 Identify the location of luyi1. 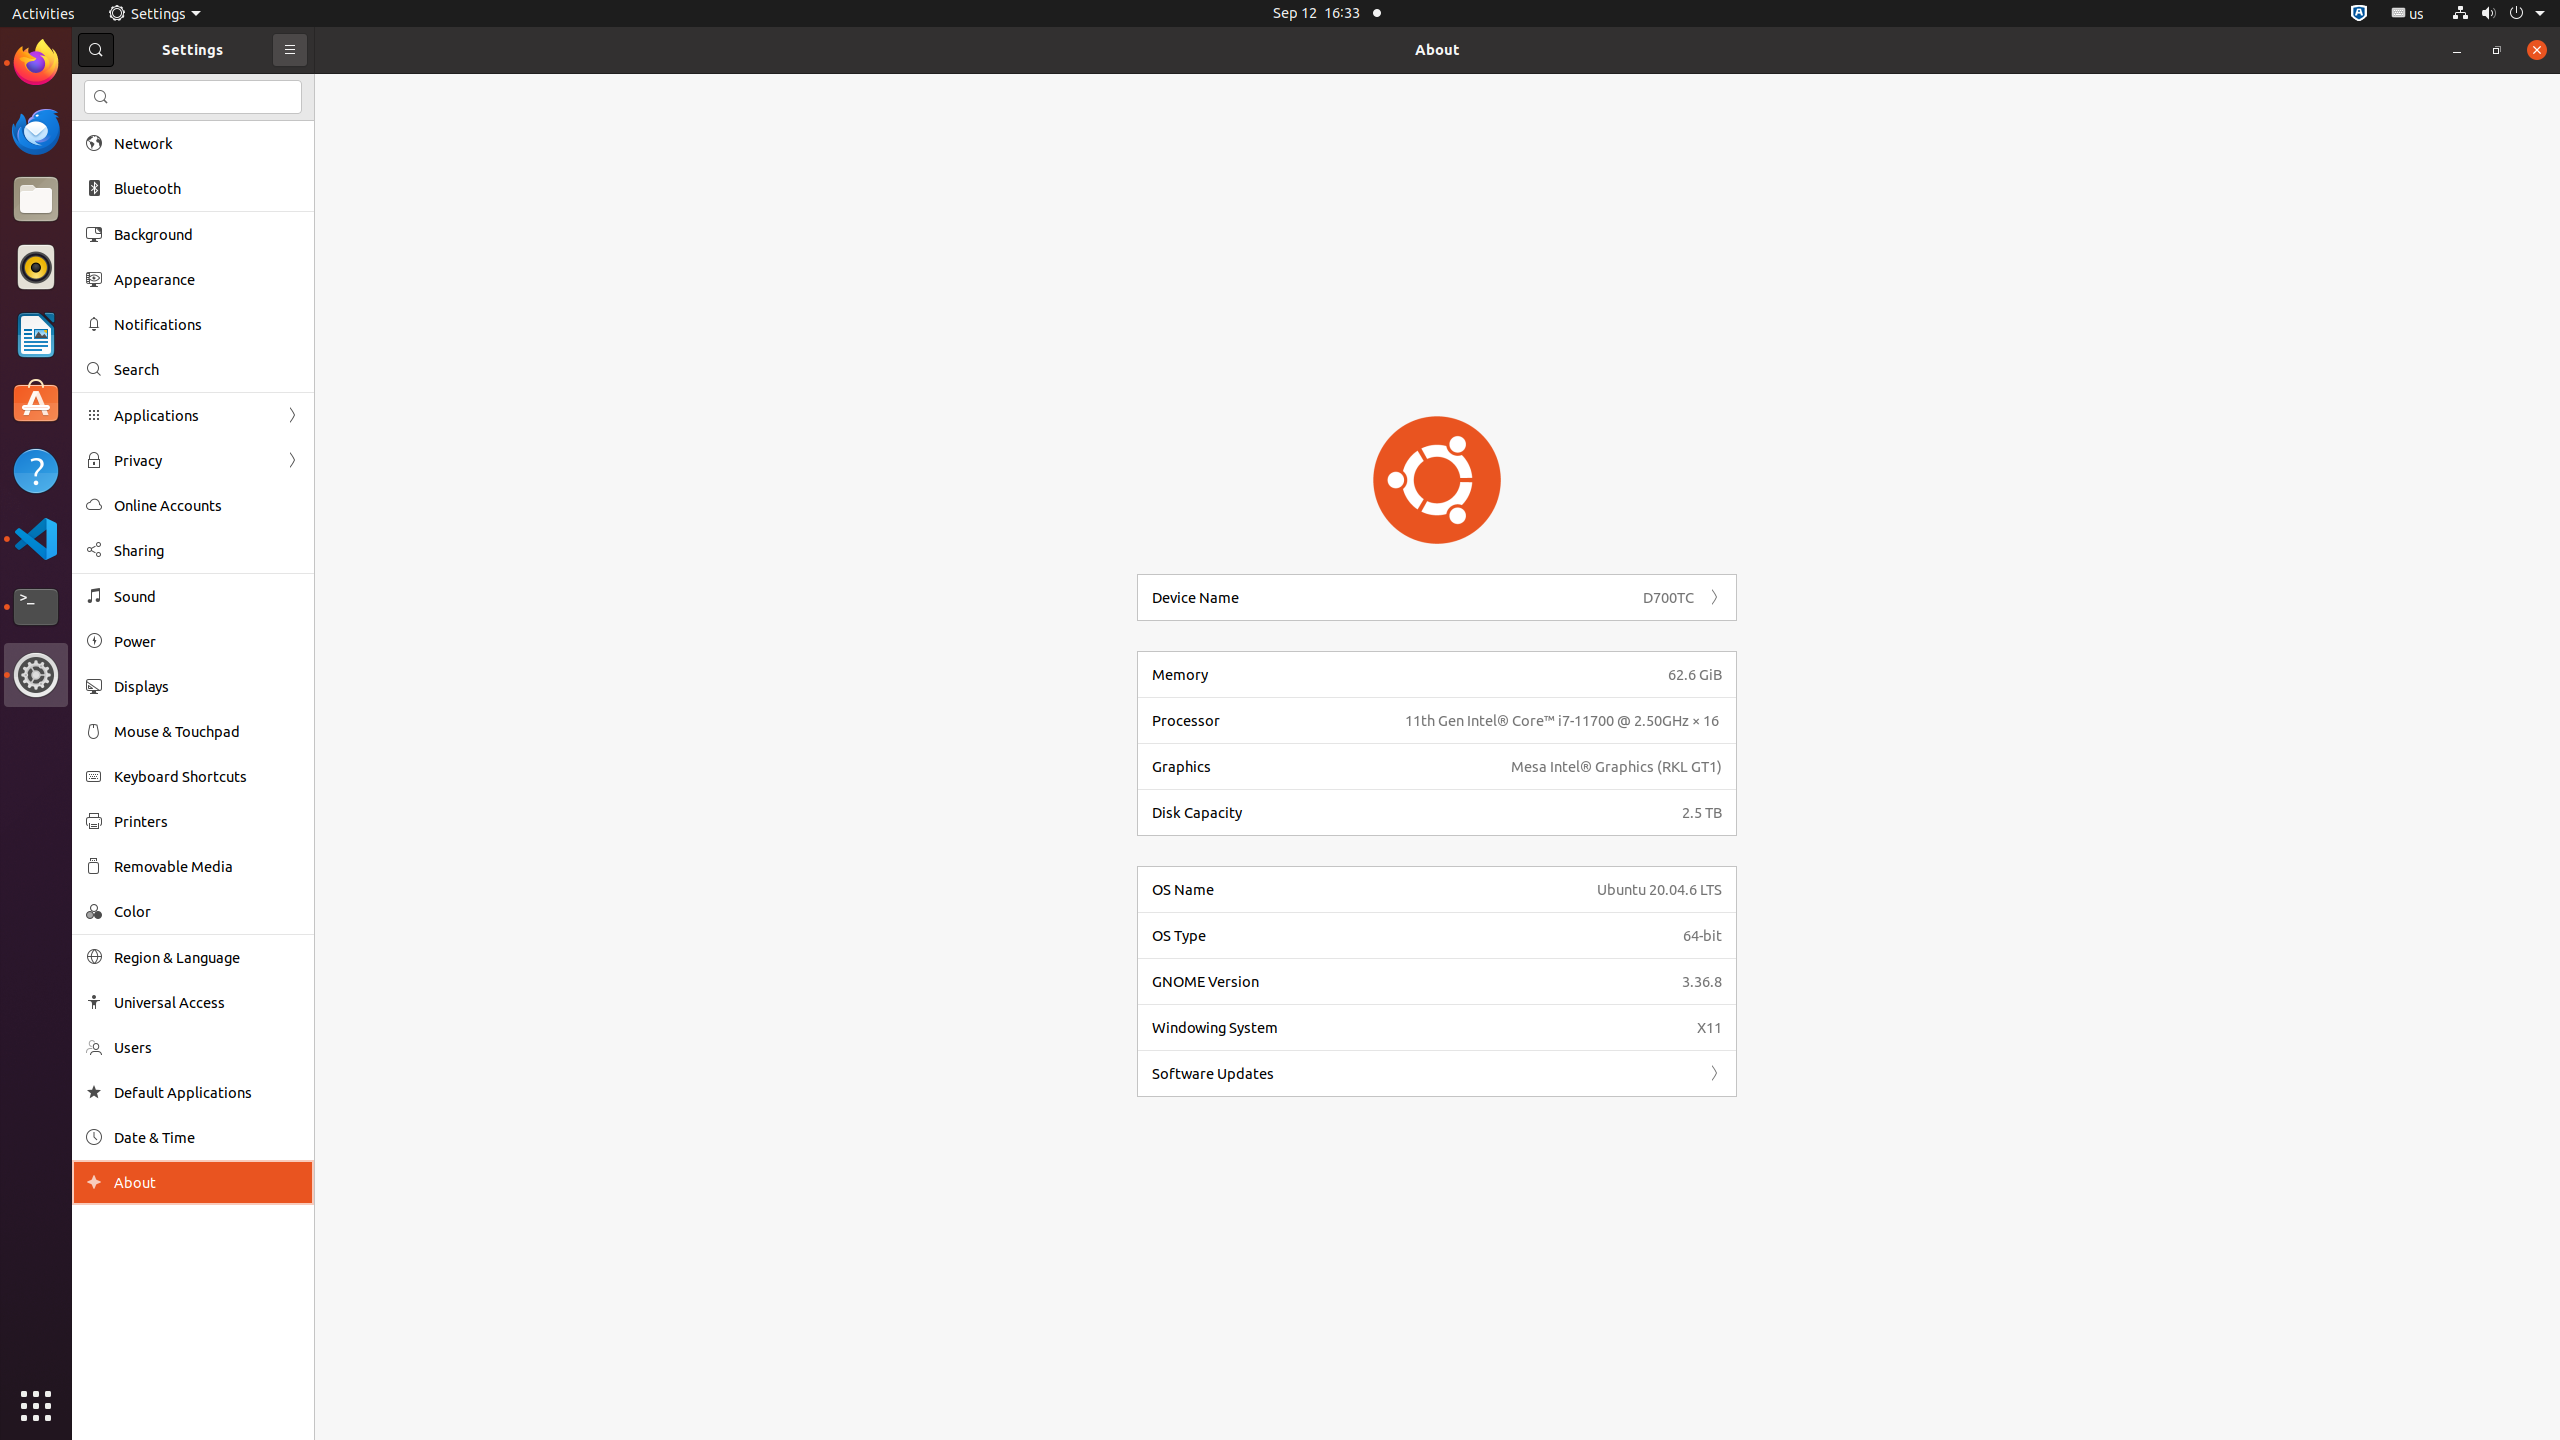
(134, 89).